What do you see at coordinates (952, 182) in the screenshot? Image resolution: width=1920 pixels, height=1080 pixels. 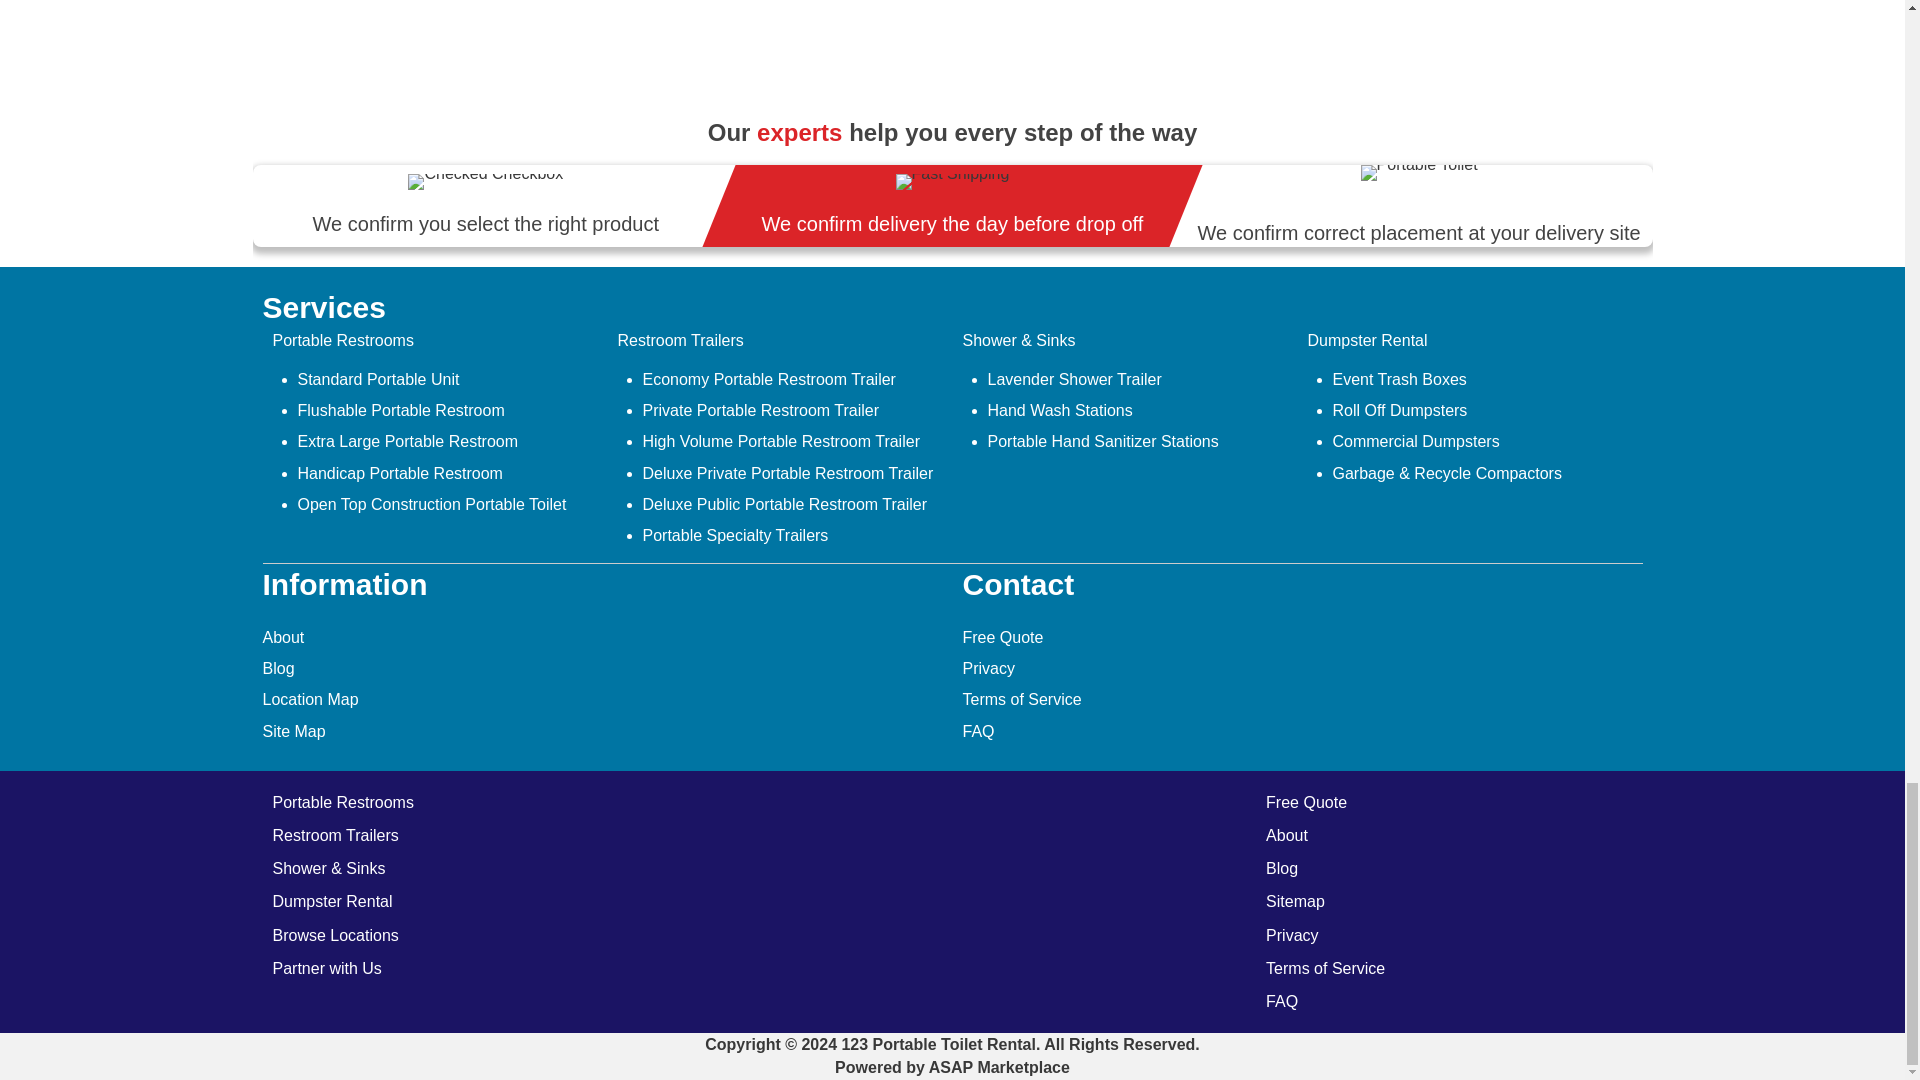 I see `Fast Shipping` at bounding box center [952, 182].